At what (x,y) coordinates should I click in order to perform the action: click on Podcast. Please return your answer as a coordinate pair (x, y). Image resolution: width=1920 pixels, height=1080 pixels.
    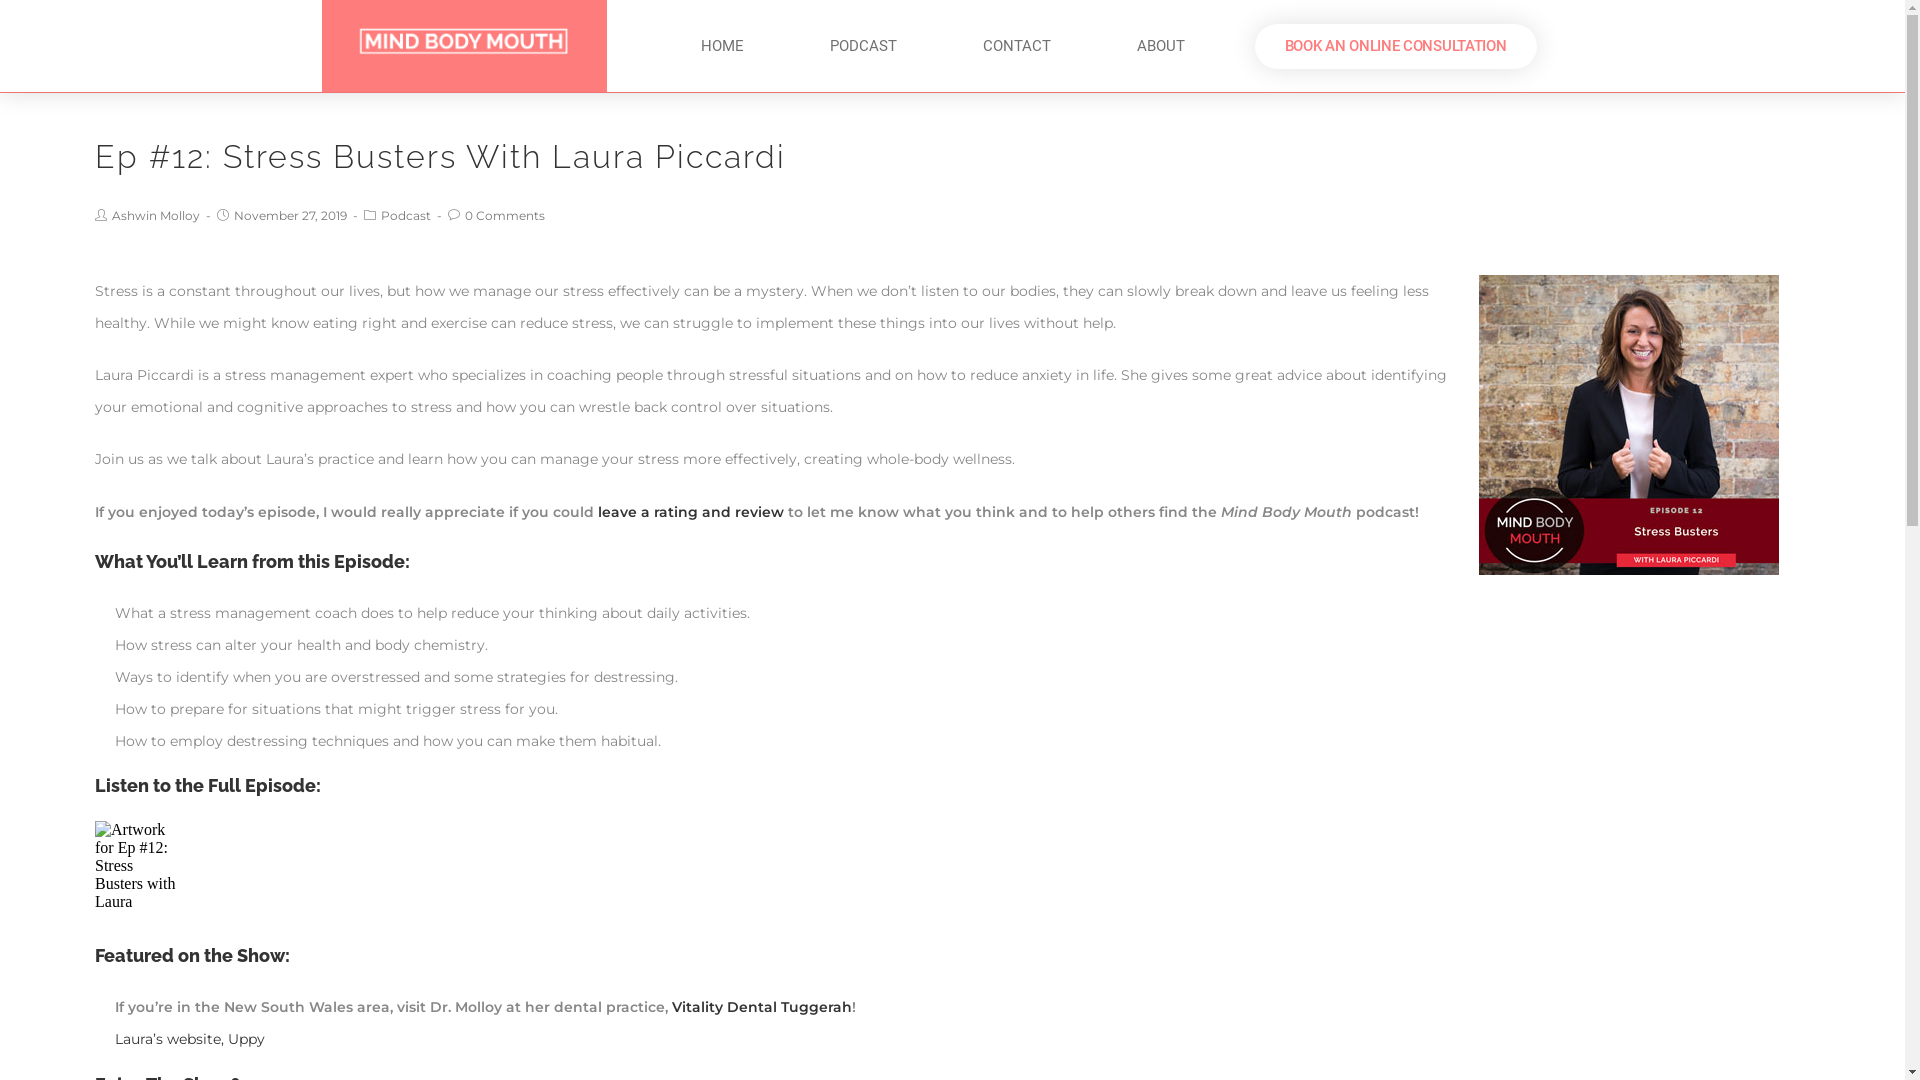
    Looking at the image, I should click on (406, 216).